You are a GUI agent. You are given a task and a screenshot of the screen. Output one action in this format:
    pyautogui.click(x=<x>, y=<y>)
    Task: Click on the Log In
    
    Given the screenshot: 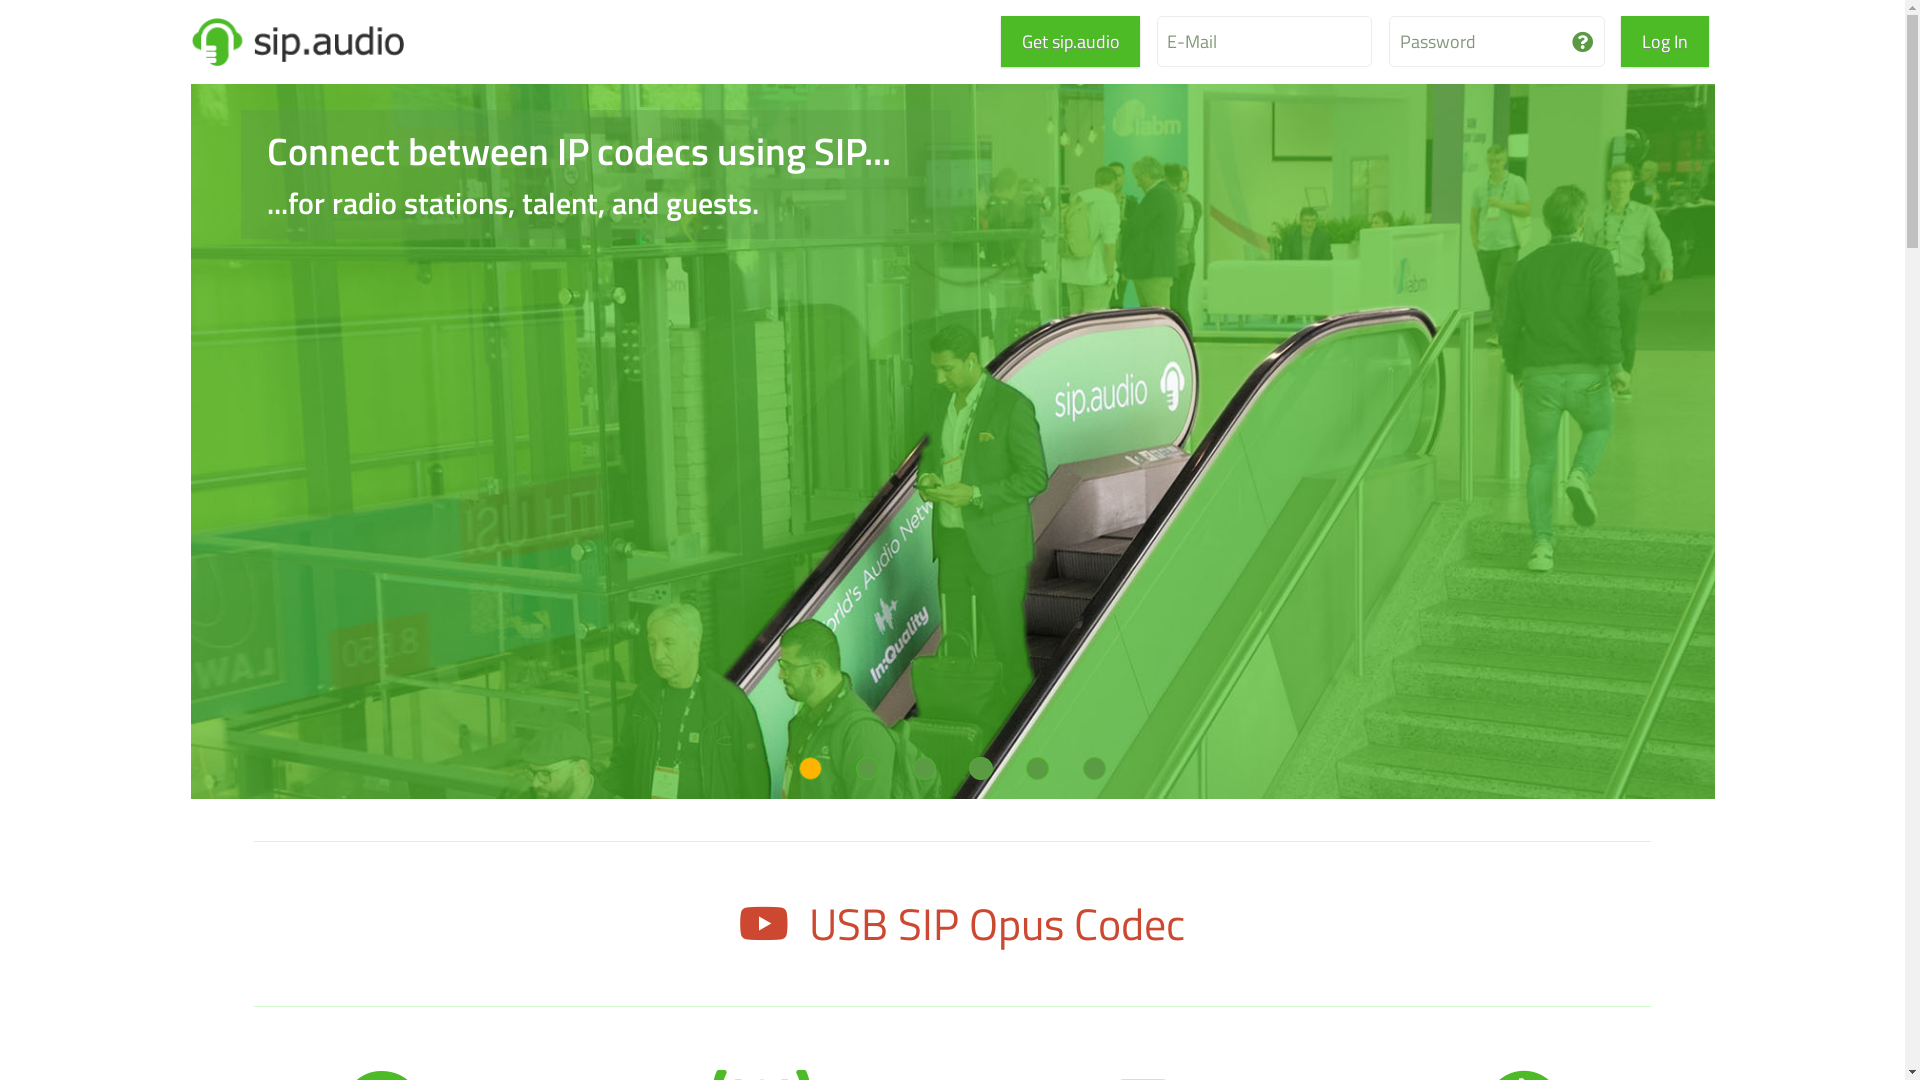 What is the action you would take?
    pyautogui.click(x=1664, y=42)
    